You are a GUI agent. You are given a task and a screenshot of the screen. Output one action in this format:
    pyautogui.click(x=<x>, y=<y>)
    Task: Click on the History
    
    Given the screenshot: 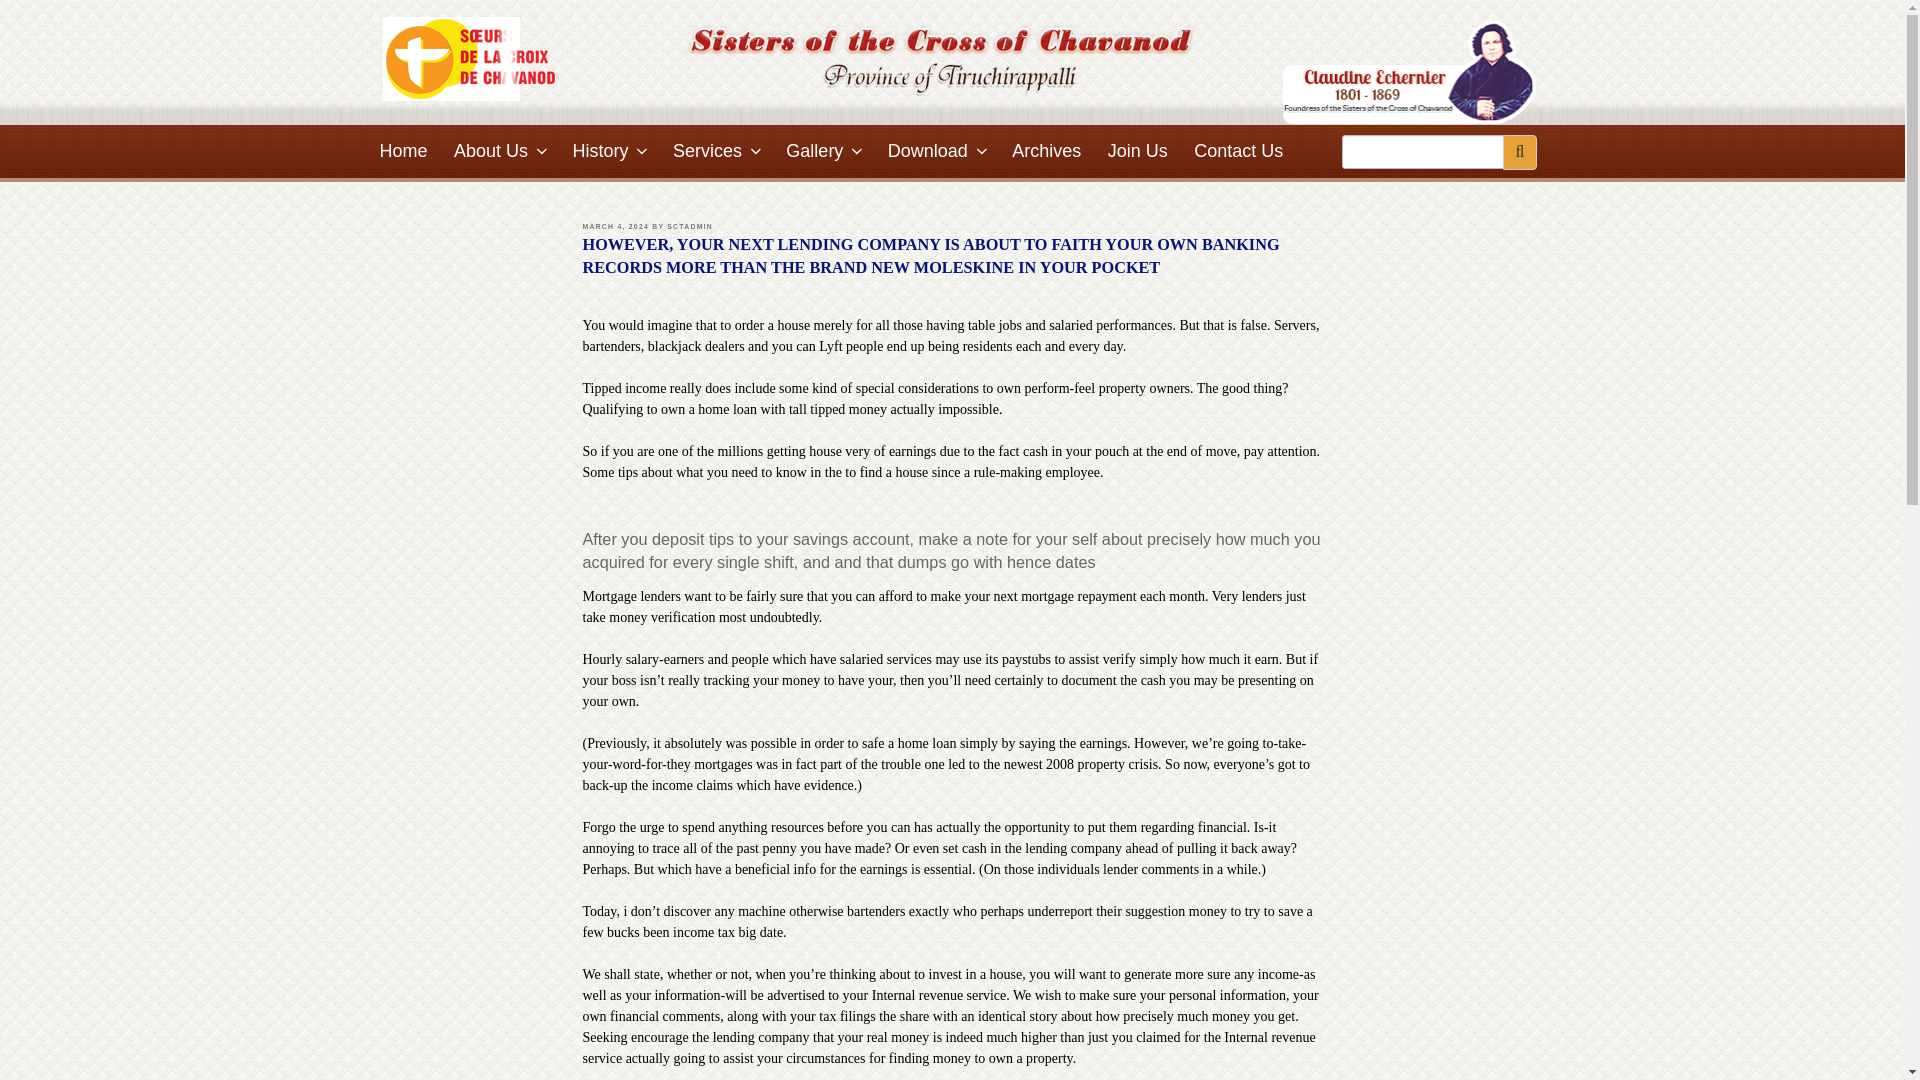 What is the action you would take?
    pyautogui.click(x=609, y=152)
    